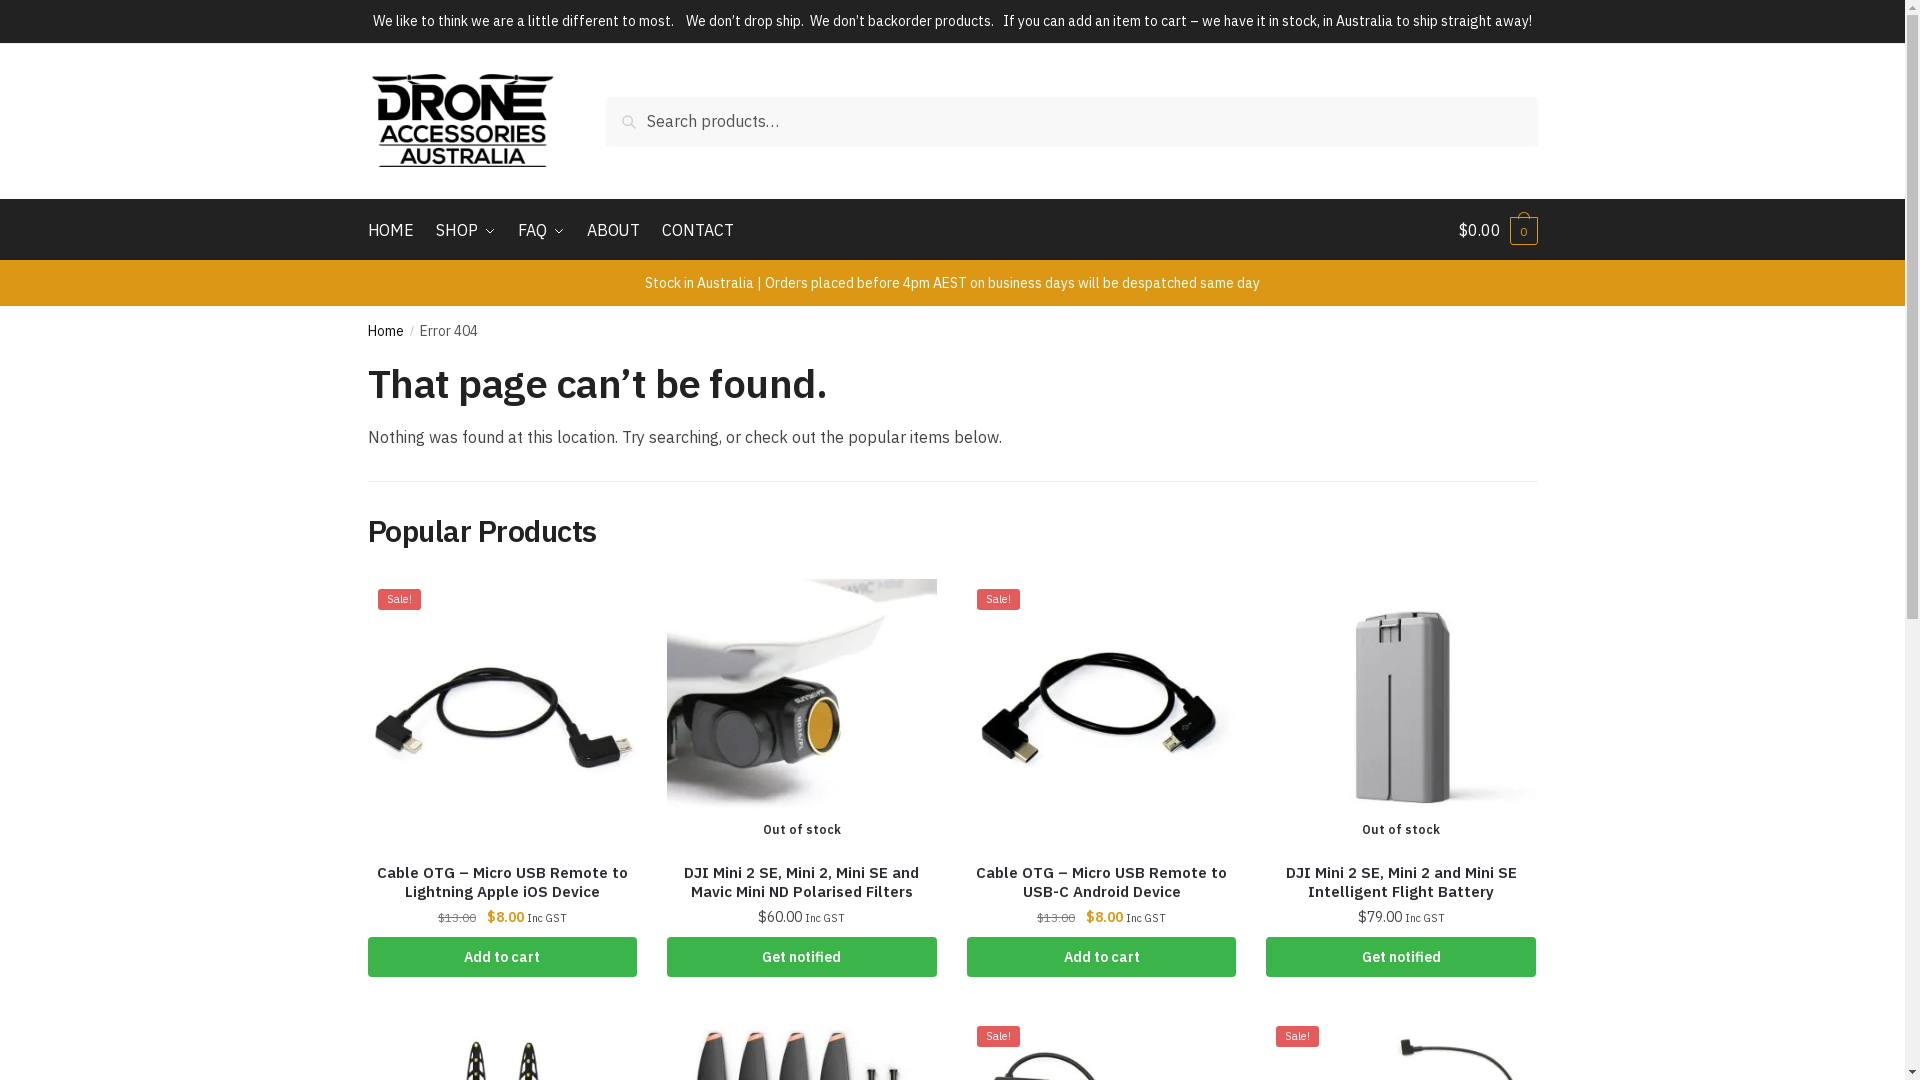 This screenshot has height=1080, width=1920. I want to click on DJI Mini 2 SE, Mini 2 and Mini SE Intelligent Flight Battery, so click(1401, 882).